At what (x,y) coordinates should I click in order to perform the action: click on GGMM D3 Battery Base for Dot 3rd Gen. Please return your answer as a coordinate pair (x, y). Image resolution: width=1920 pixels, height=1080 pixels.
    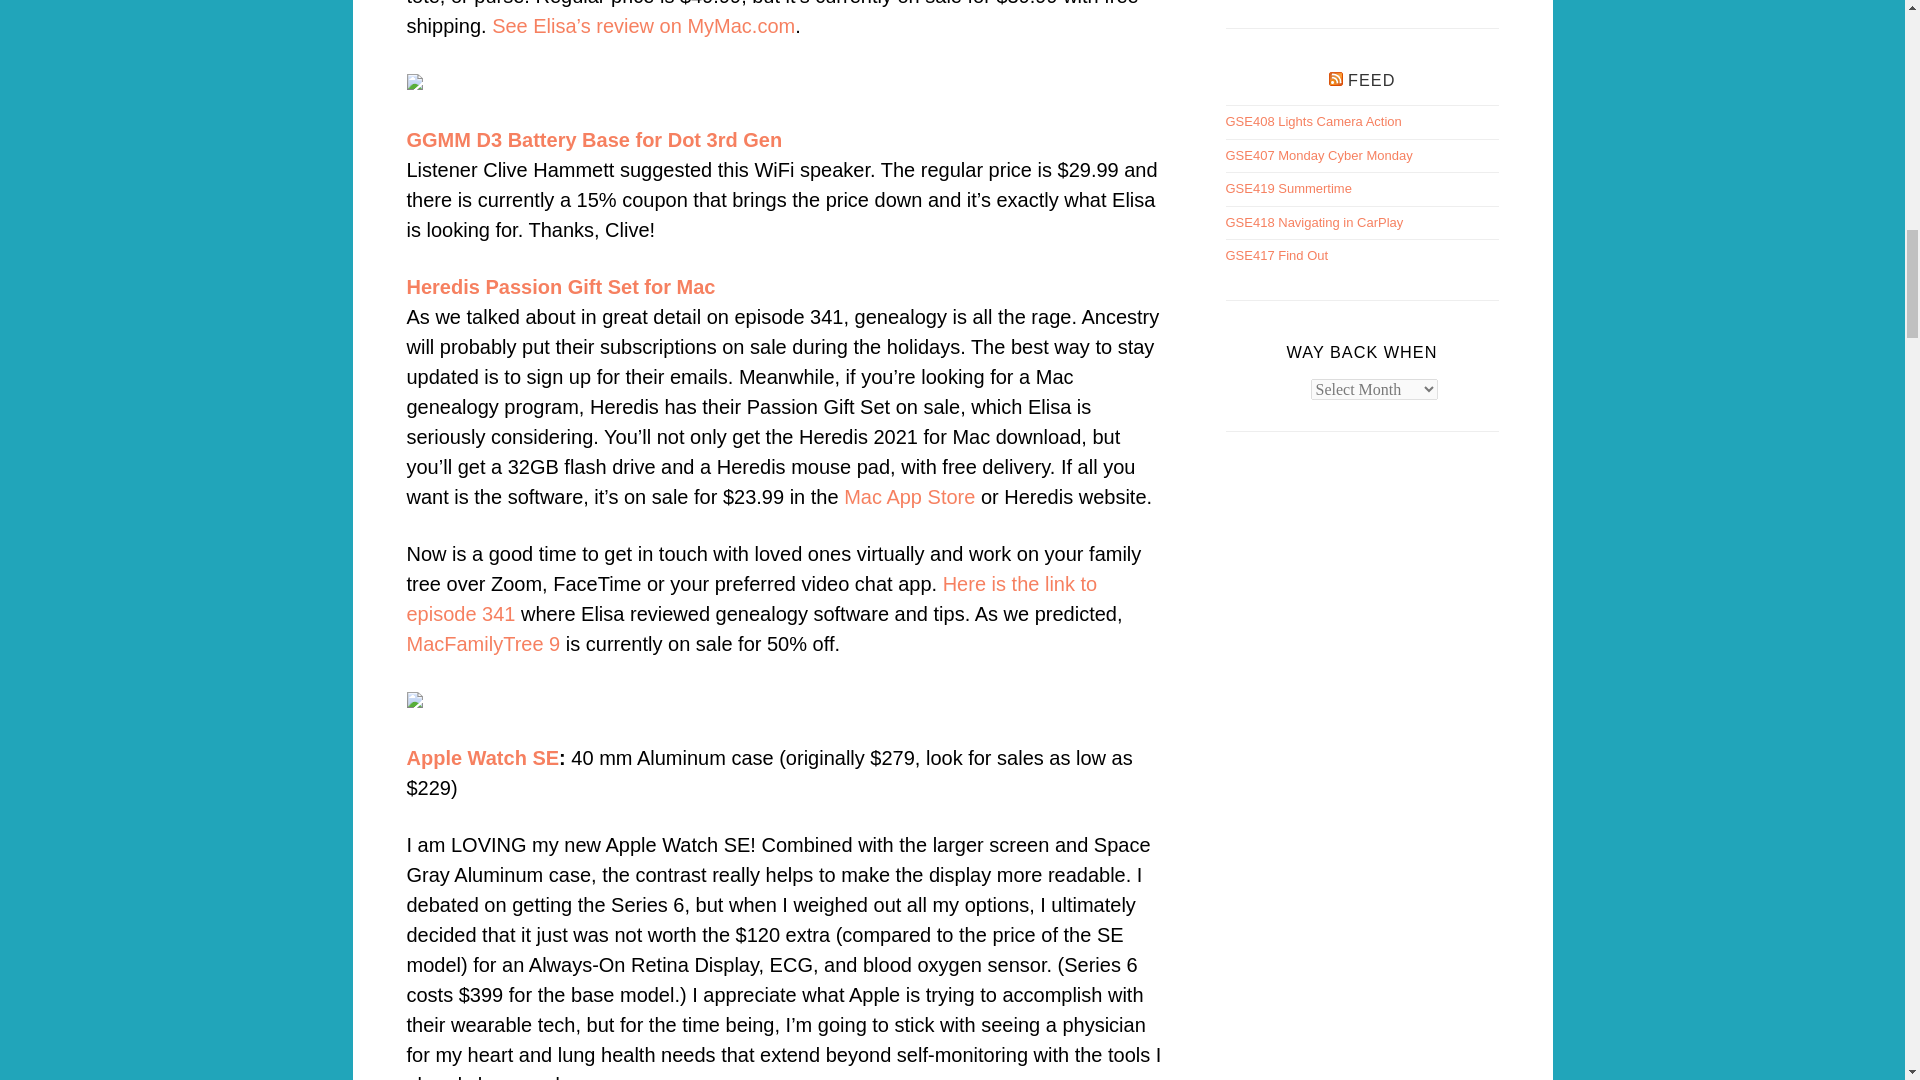
    Looking at the image, I should click on (593, 140).